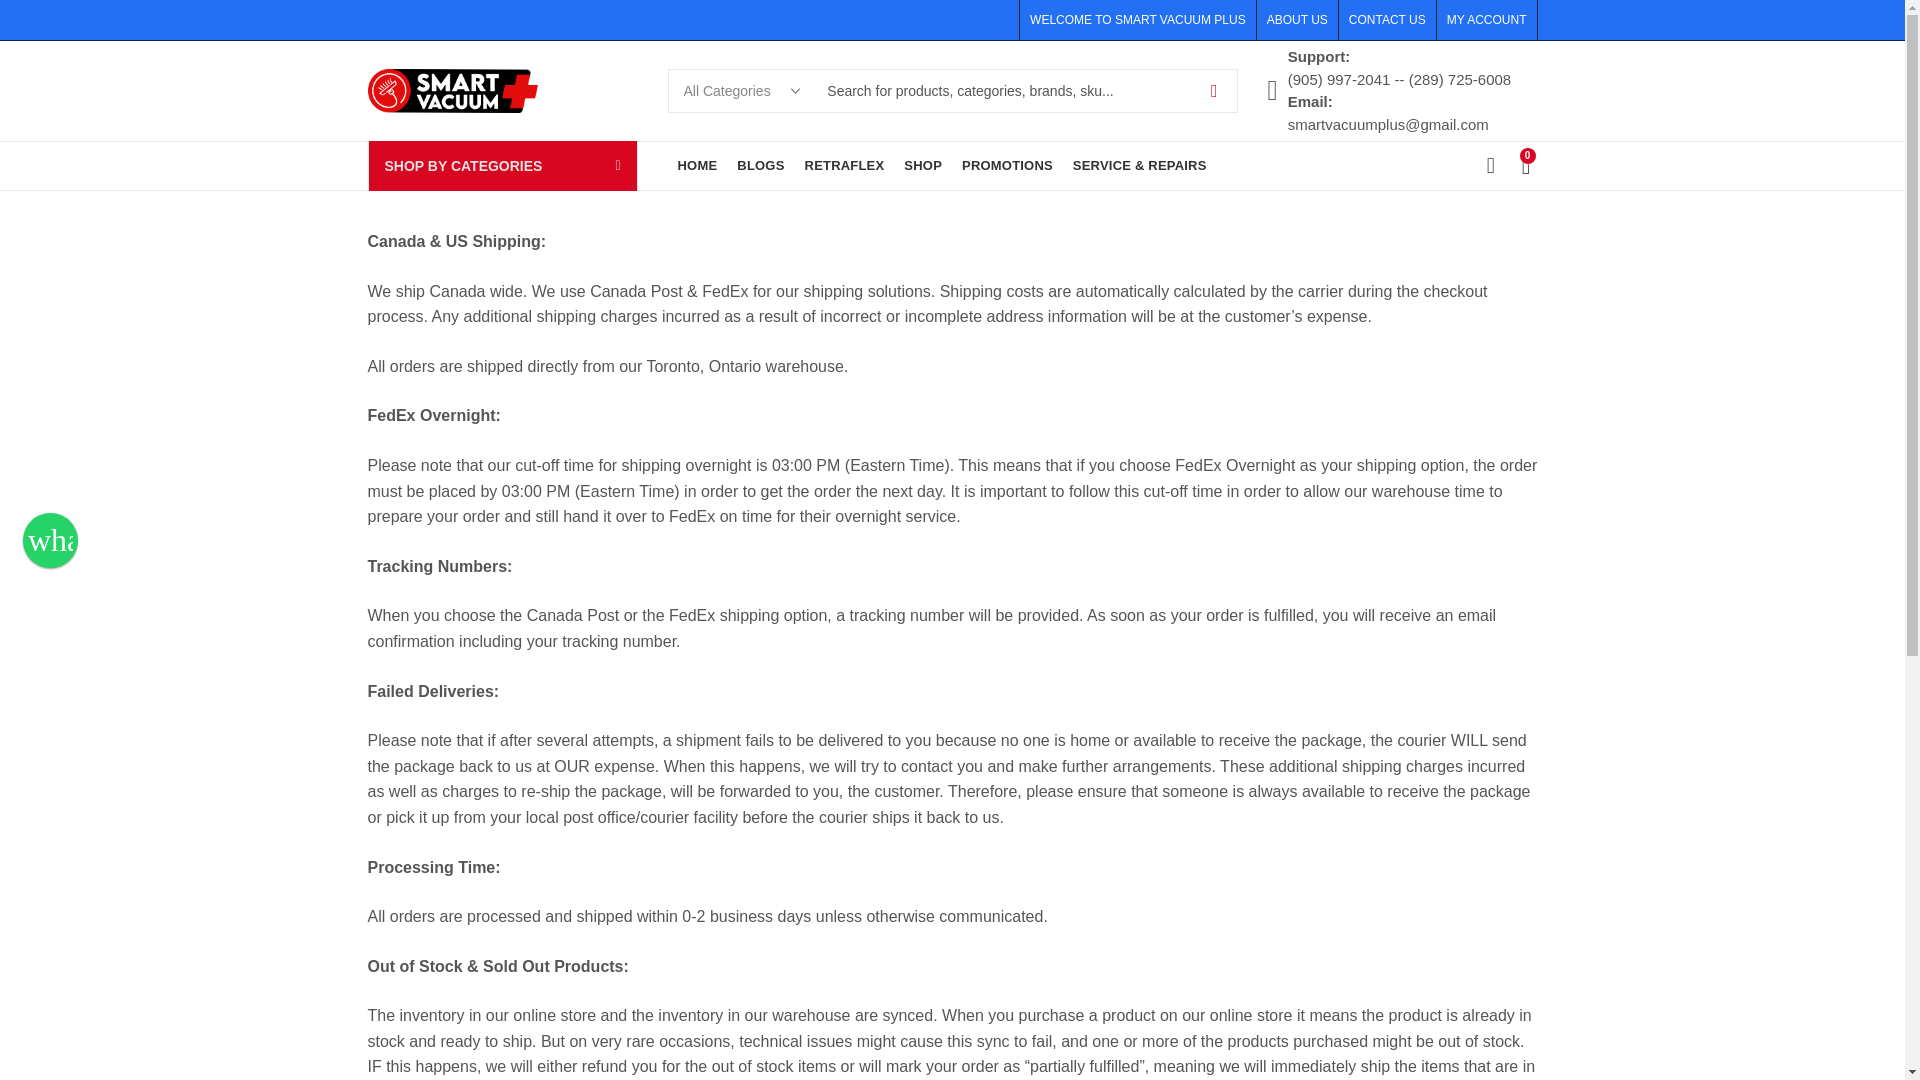  Describe the element at coordinates (1008, 166) in the screenshot. I see `PROMOTIONS` at that location.